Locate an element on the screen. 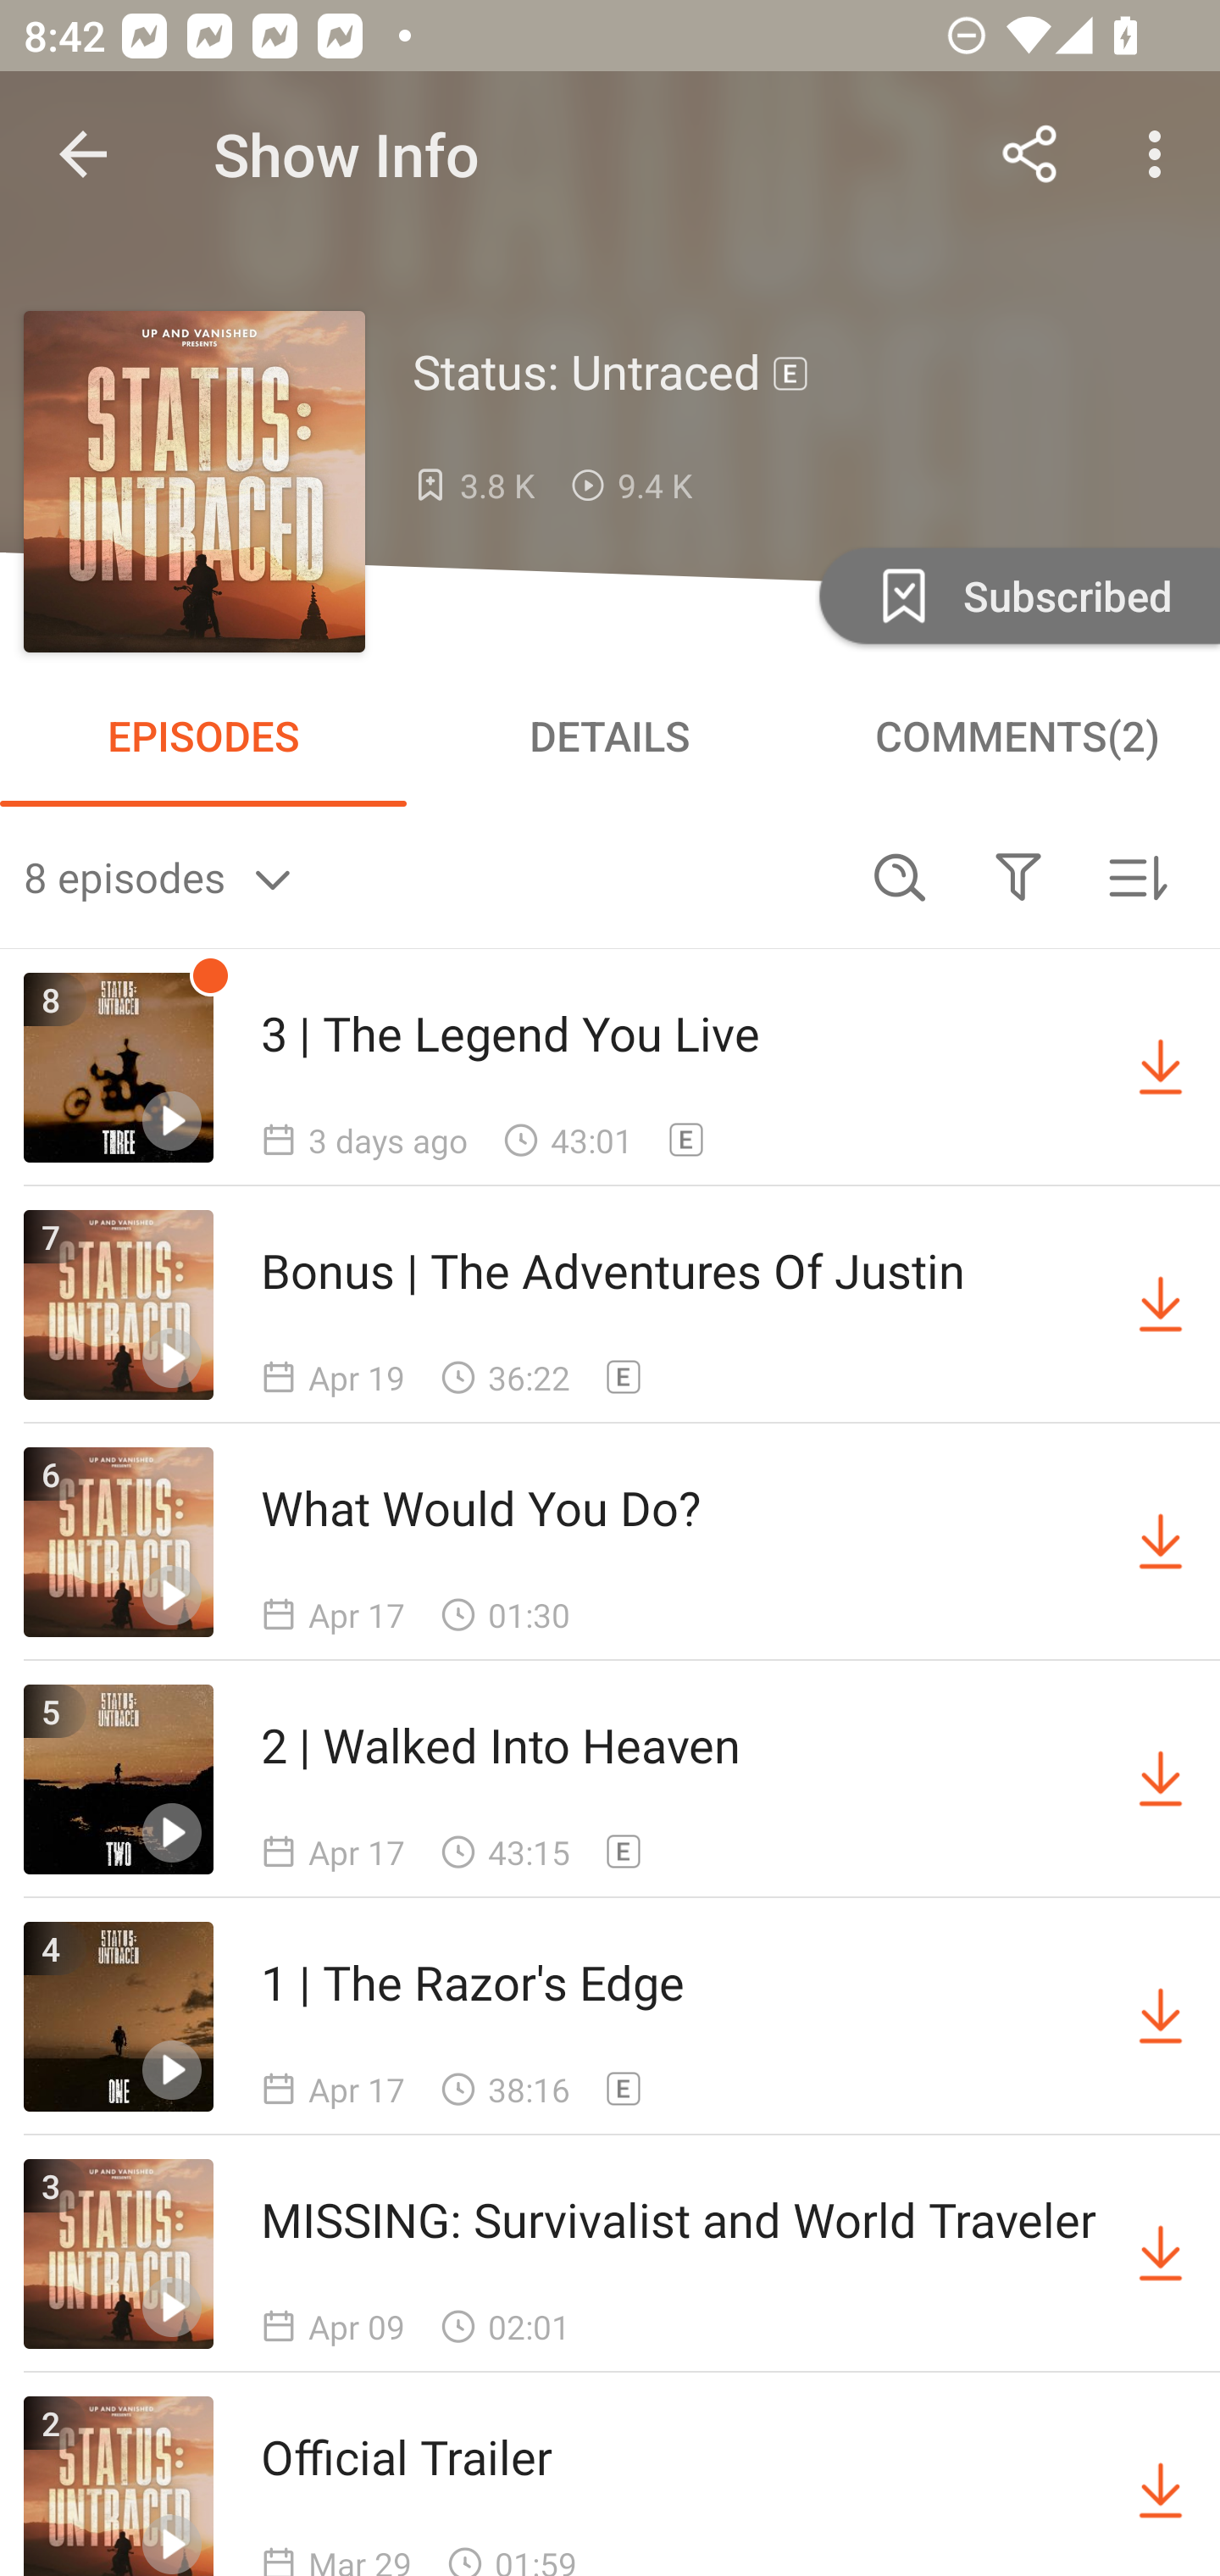 This screenshot has height=2576, width=1220. 8 episodes  is located at coordinates (432, 876).